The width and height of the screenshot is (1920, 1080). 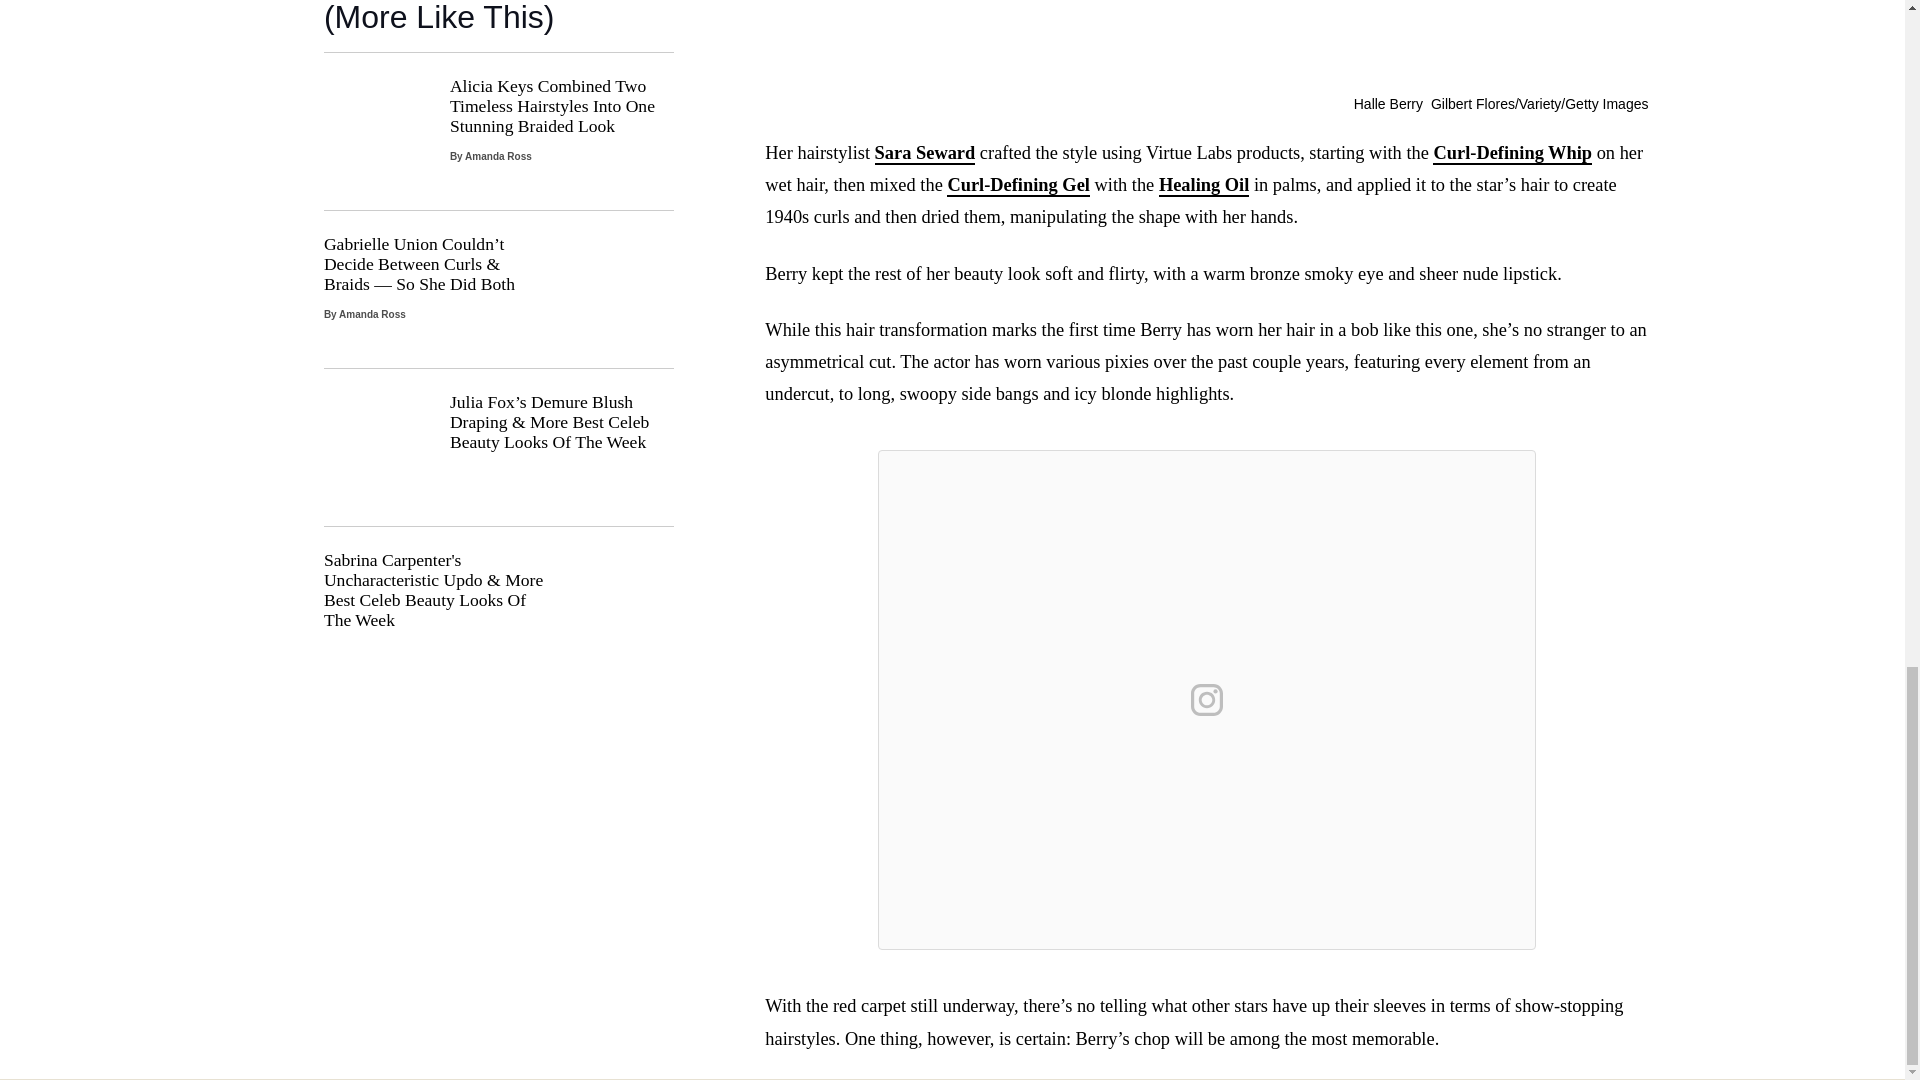 What do you see at coordinates (1204, 185) in the screenshot?
I see `Healing Oil` at bounding box center [1204, 185].